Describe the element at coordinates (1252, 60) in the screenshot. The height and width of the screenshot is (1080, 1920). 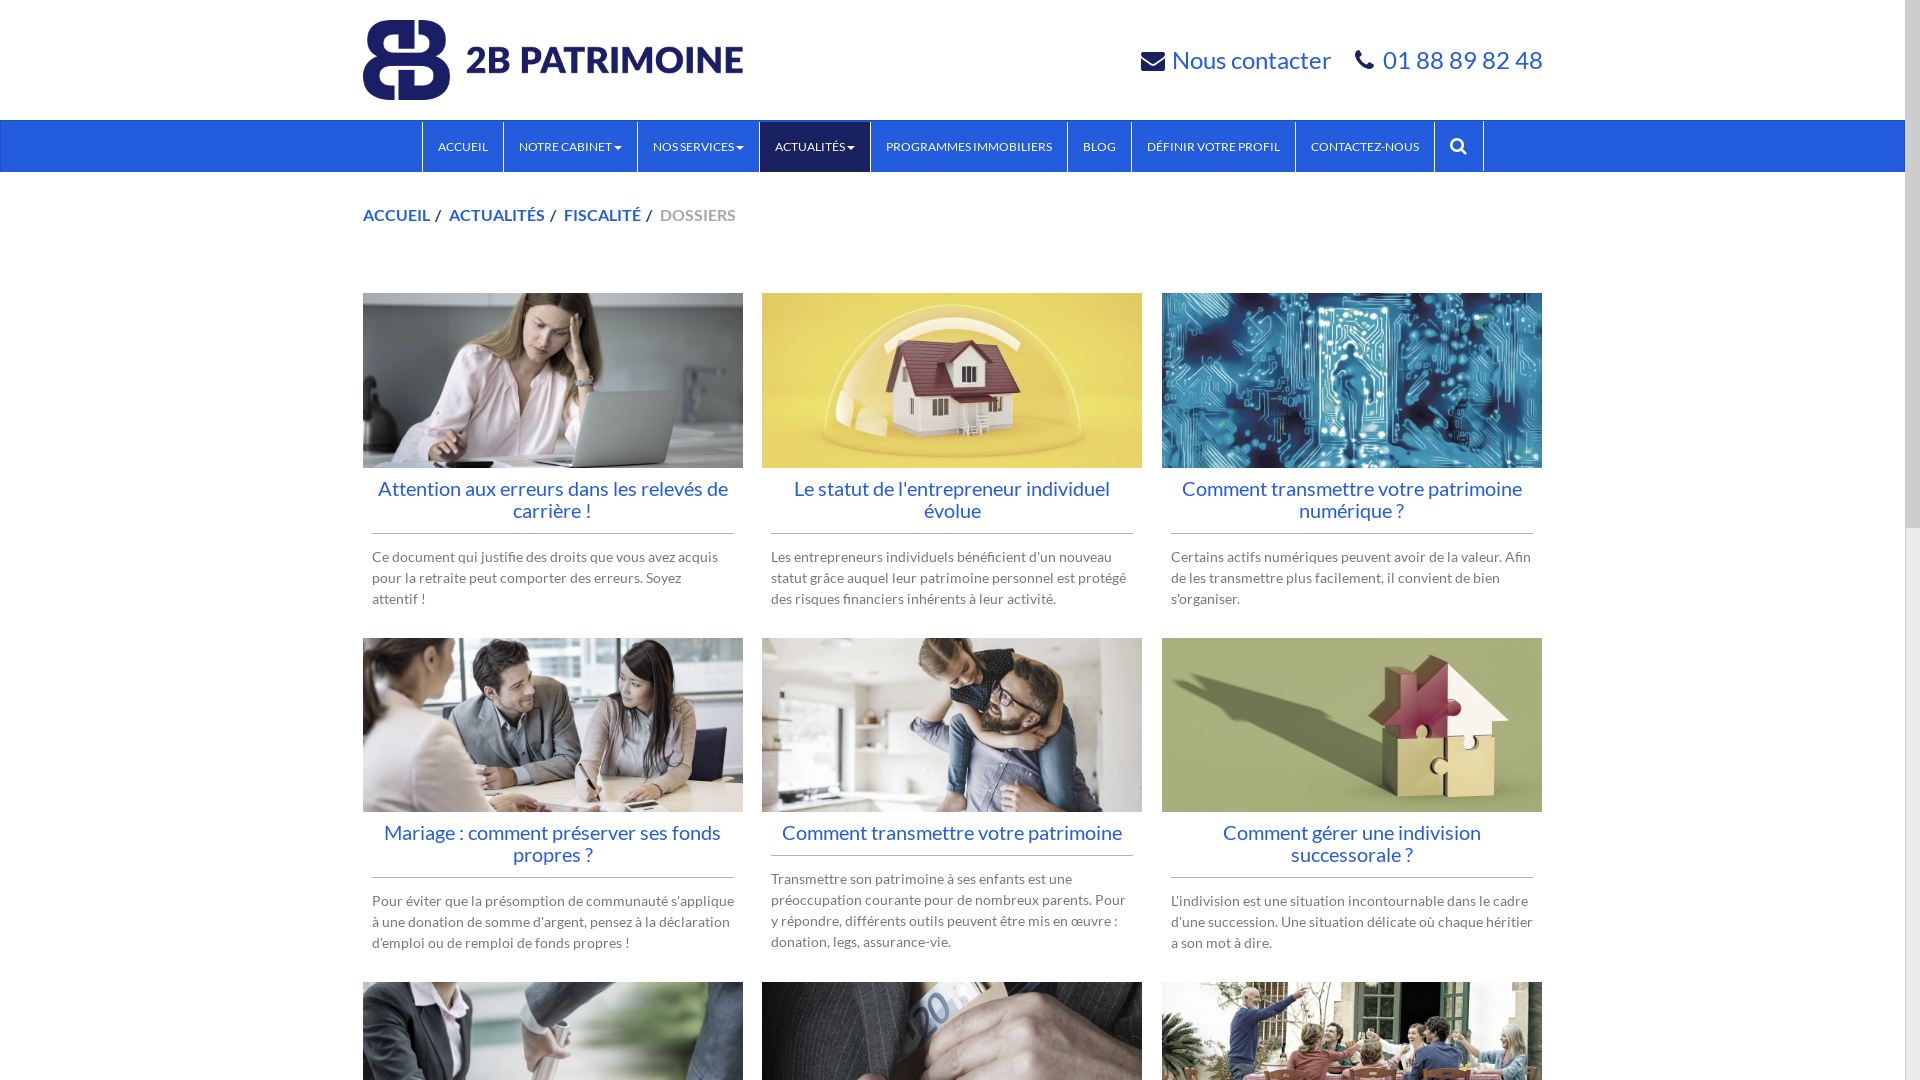
I see `Nous contacter` at that location.